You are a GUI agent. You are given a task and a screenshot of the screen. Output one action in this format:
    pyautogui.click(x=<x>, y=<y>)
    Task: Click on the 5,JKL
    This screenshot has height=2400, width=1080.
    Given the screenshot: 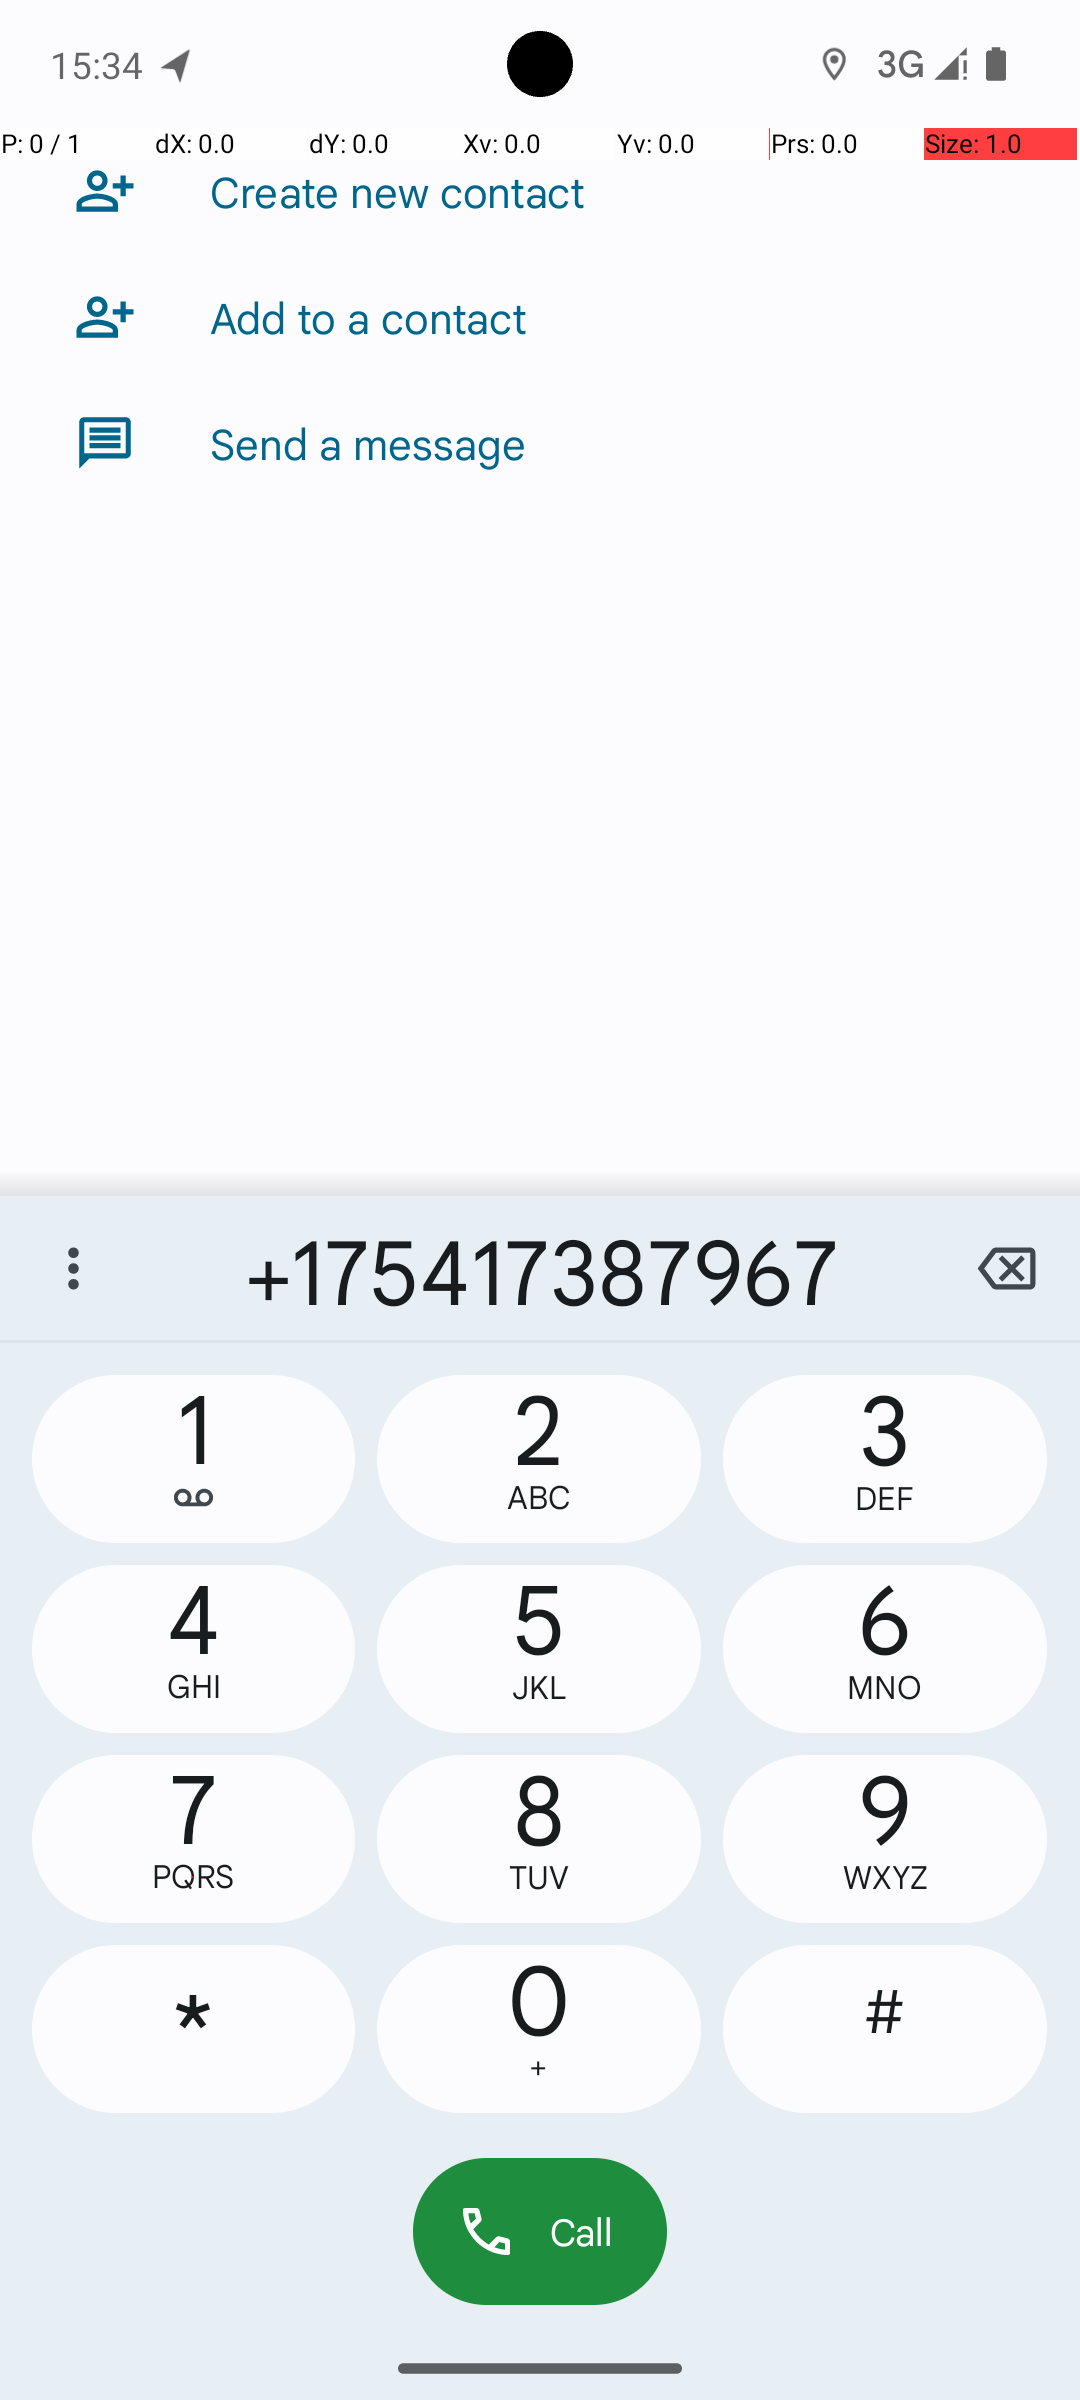 What is the action you would take?
    pyautogui.click(x=539, y=1649)
    